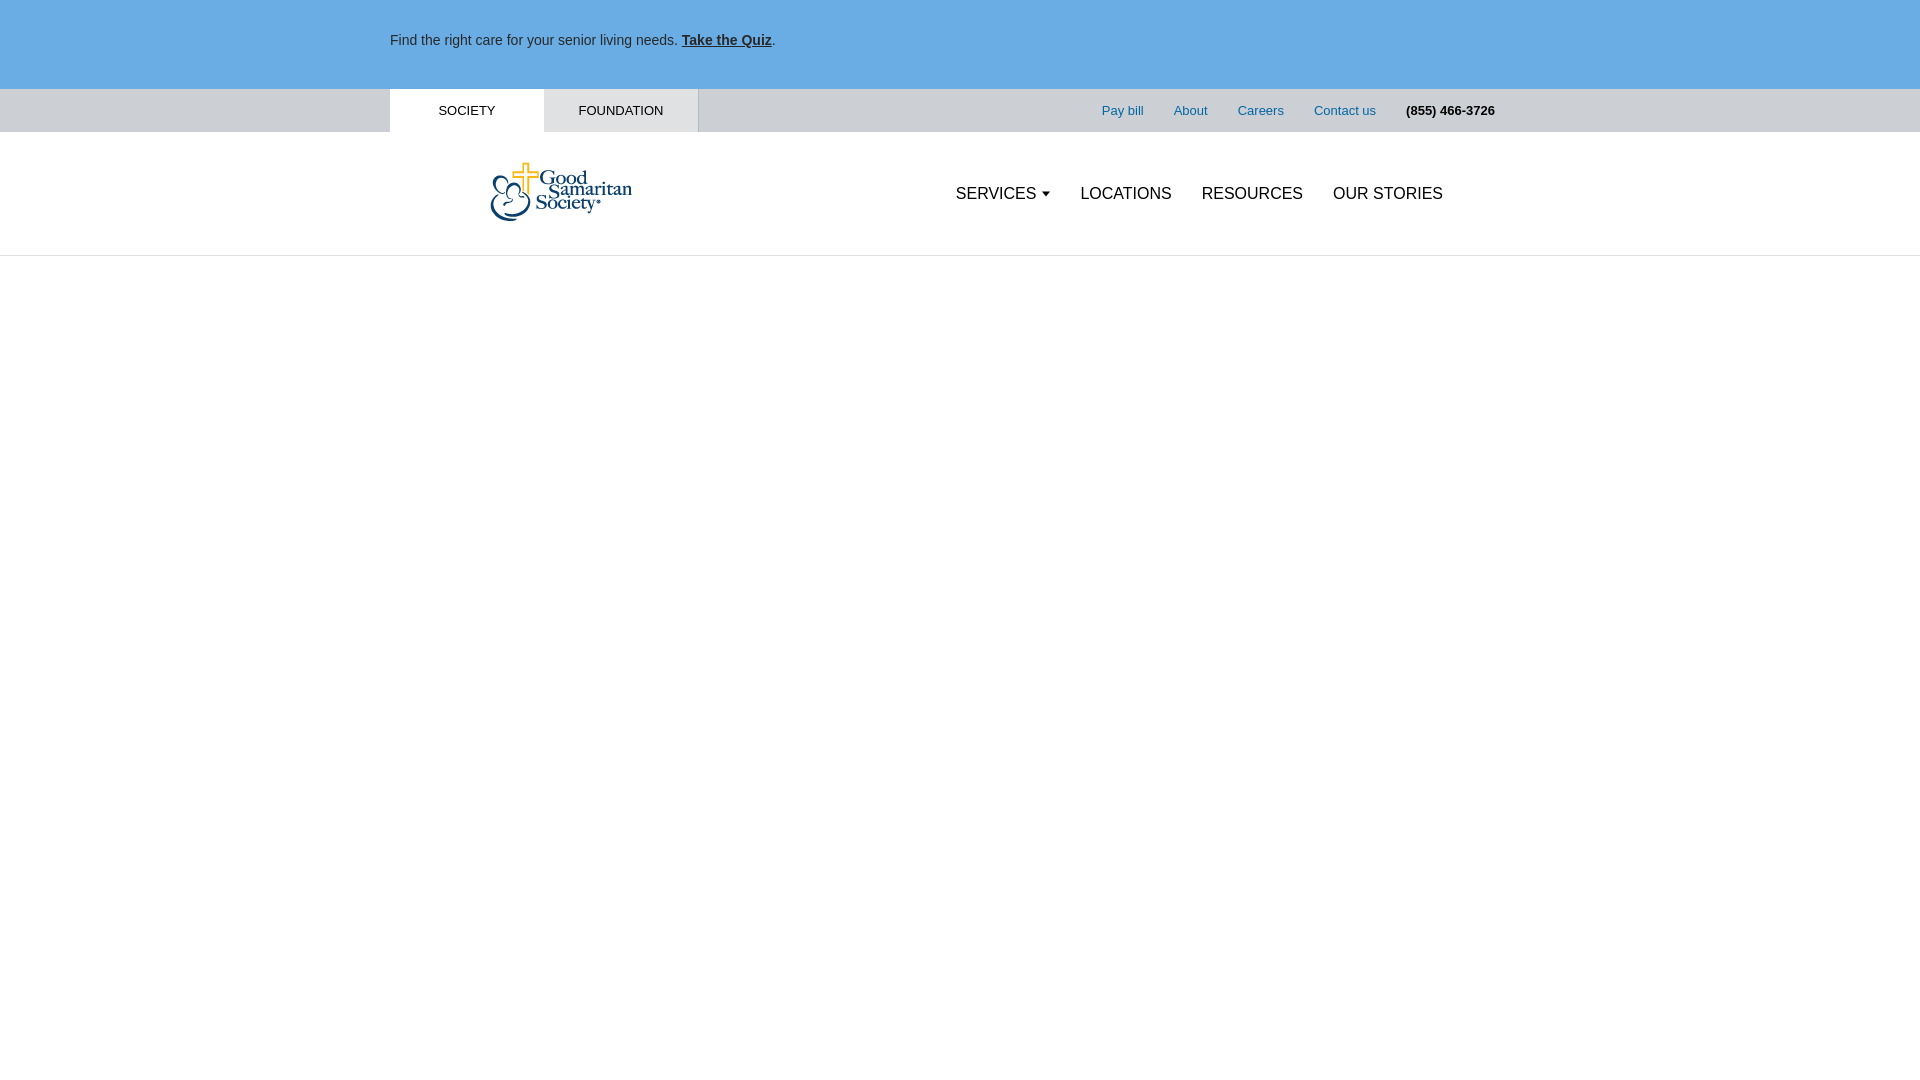 This screenshot has height=1080, width=1920. What do you see at coordinates (1388, 194) in the screenshot?
I see `OUR STORIES` at bounding box center [1388, 194].